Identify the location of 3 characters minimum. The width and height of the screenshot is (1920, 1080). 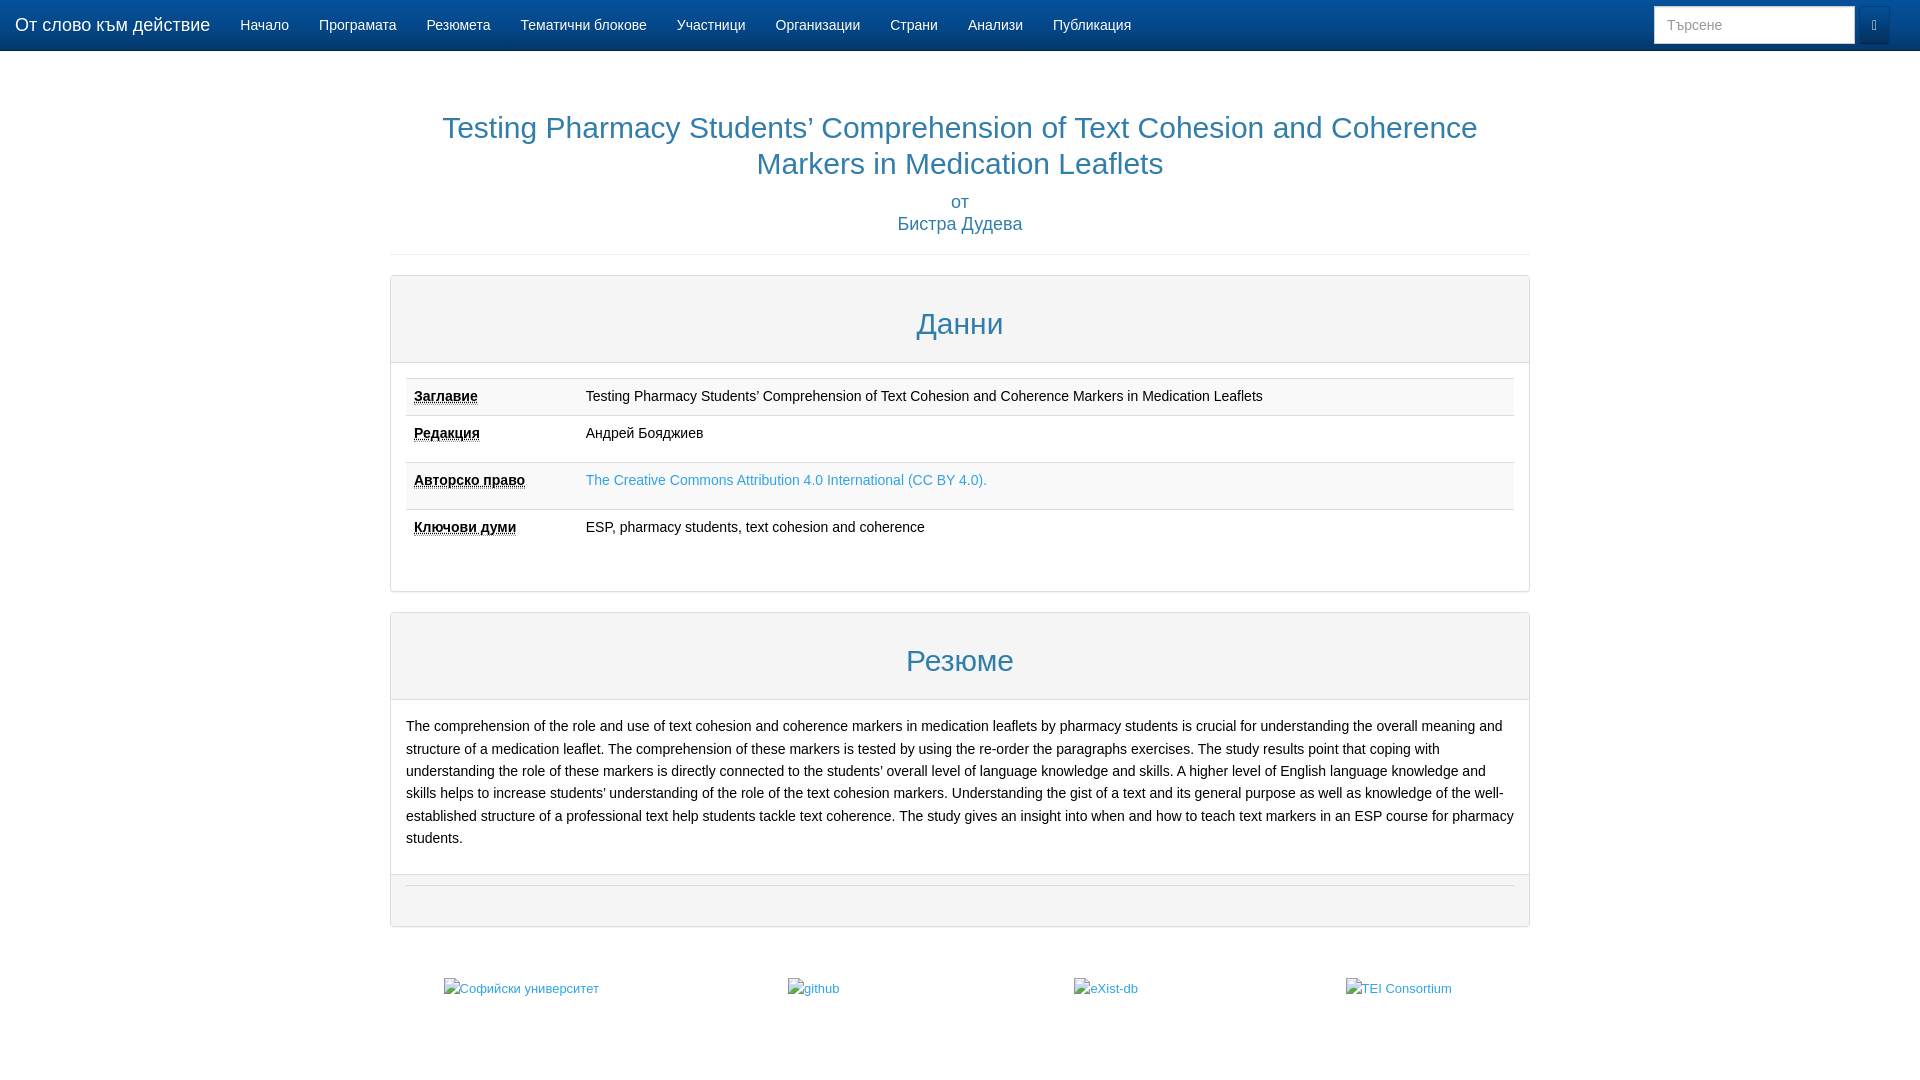
(1754, 25).